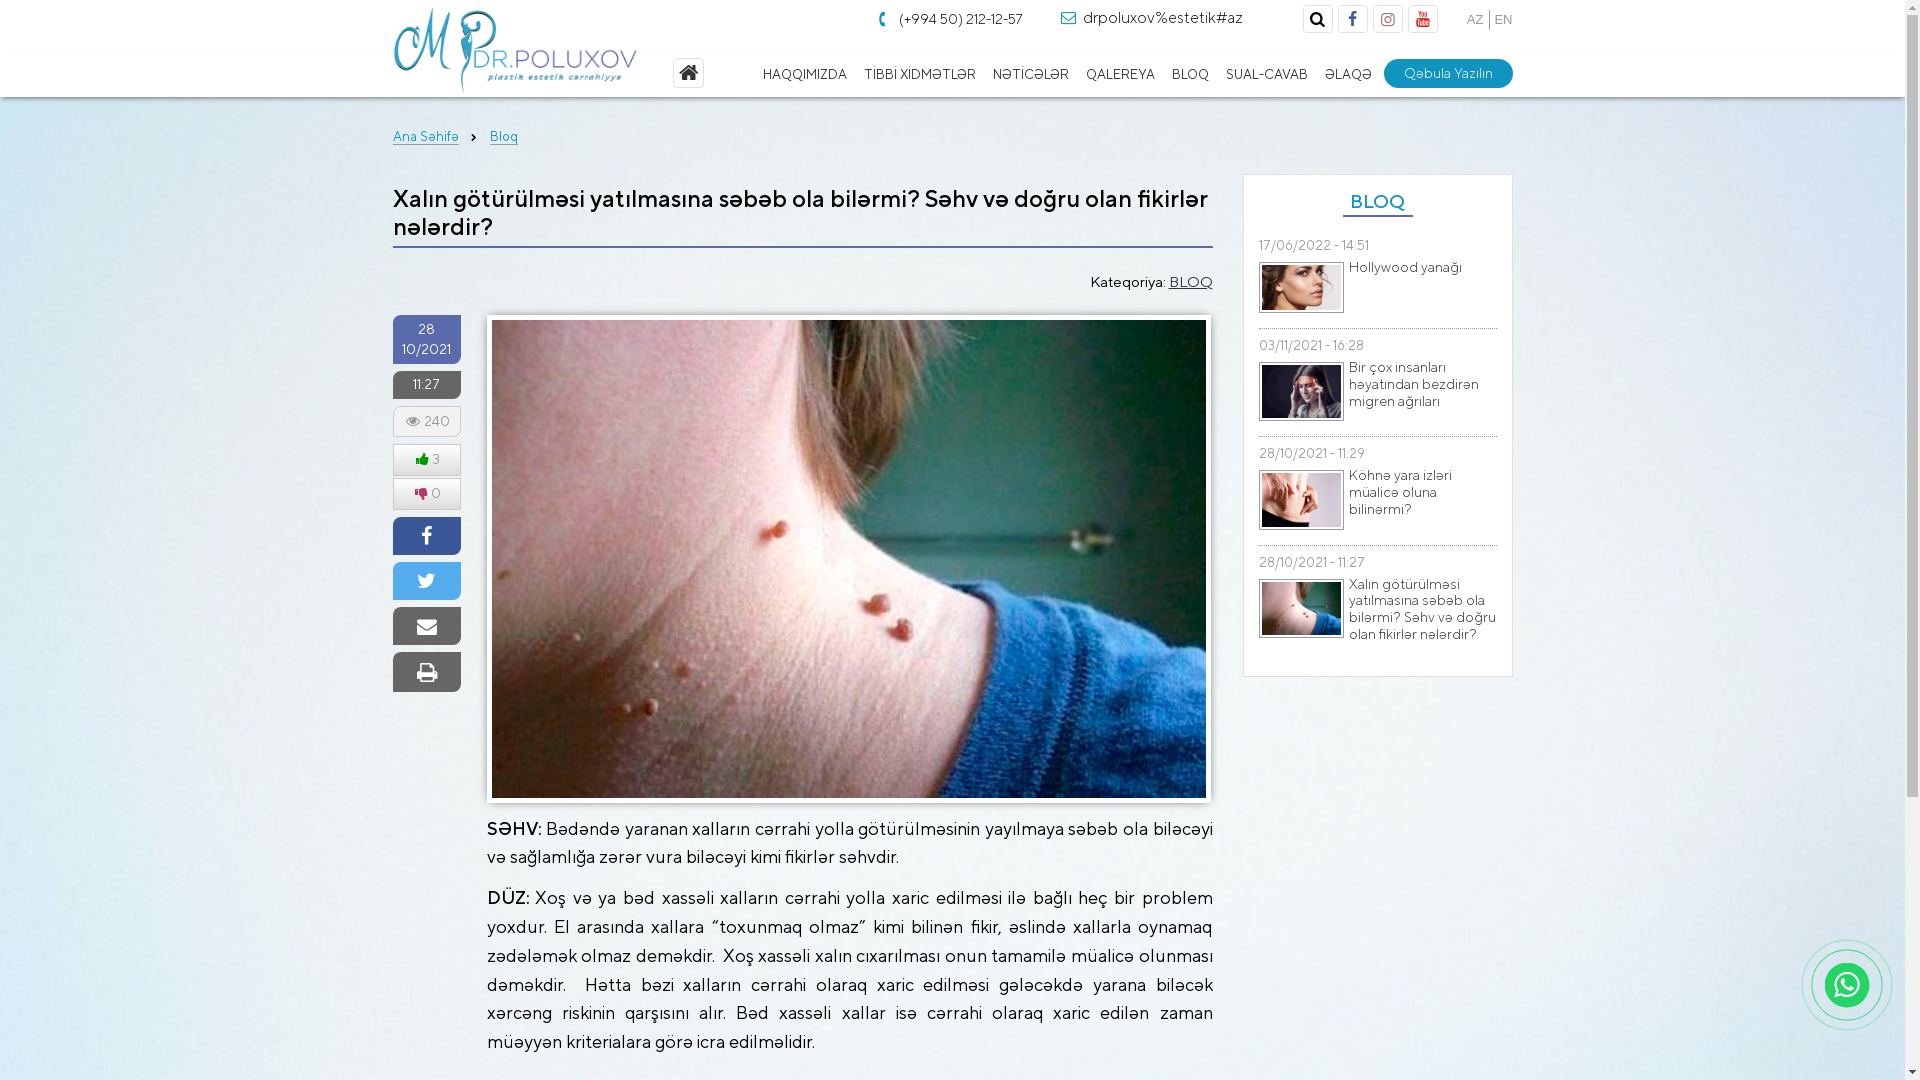  Describe the element at coordinates (1422, 19) in the screenshot. I see `Youtube` at that location.